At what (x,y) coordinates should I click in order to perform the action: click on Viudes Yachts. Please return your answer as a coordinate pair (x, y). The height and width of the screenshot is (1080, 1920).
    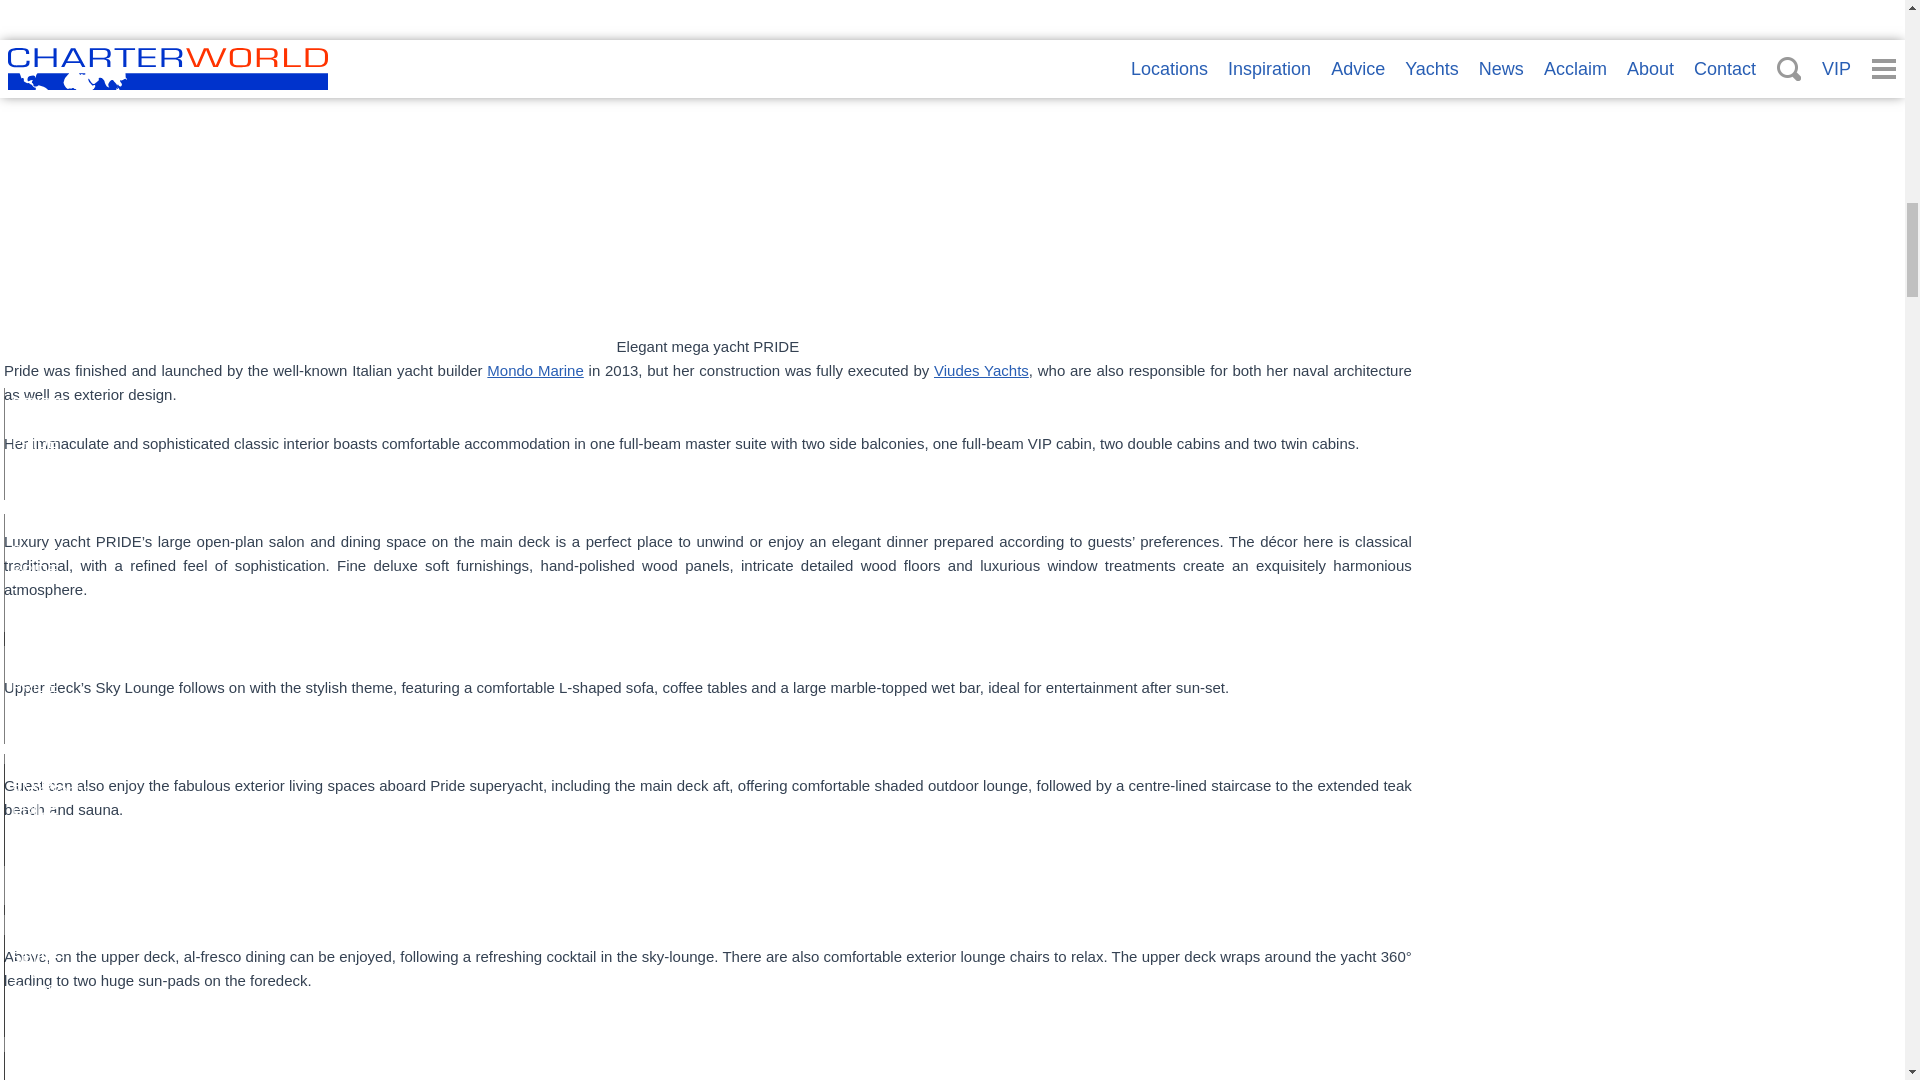
    Looking at the image, I should click on (981, 370).